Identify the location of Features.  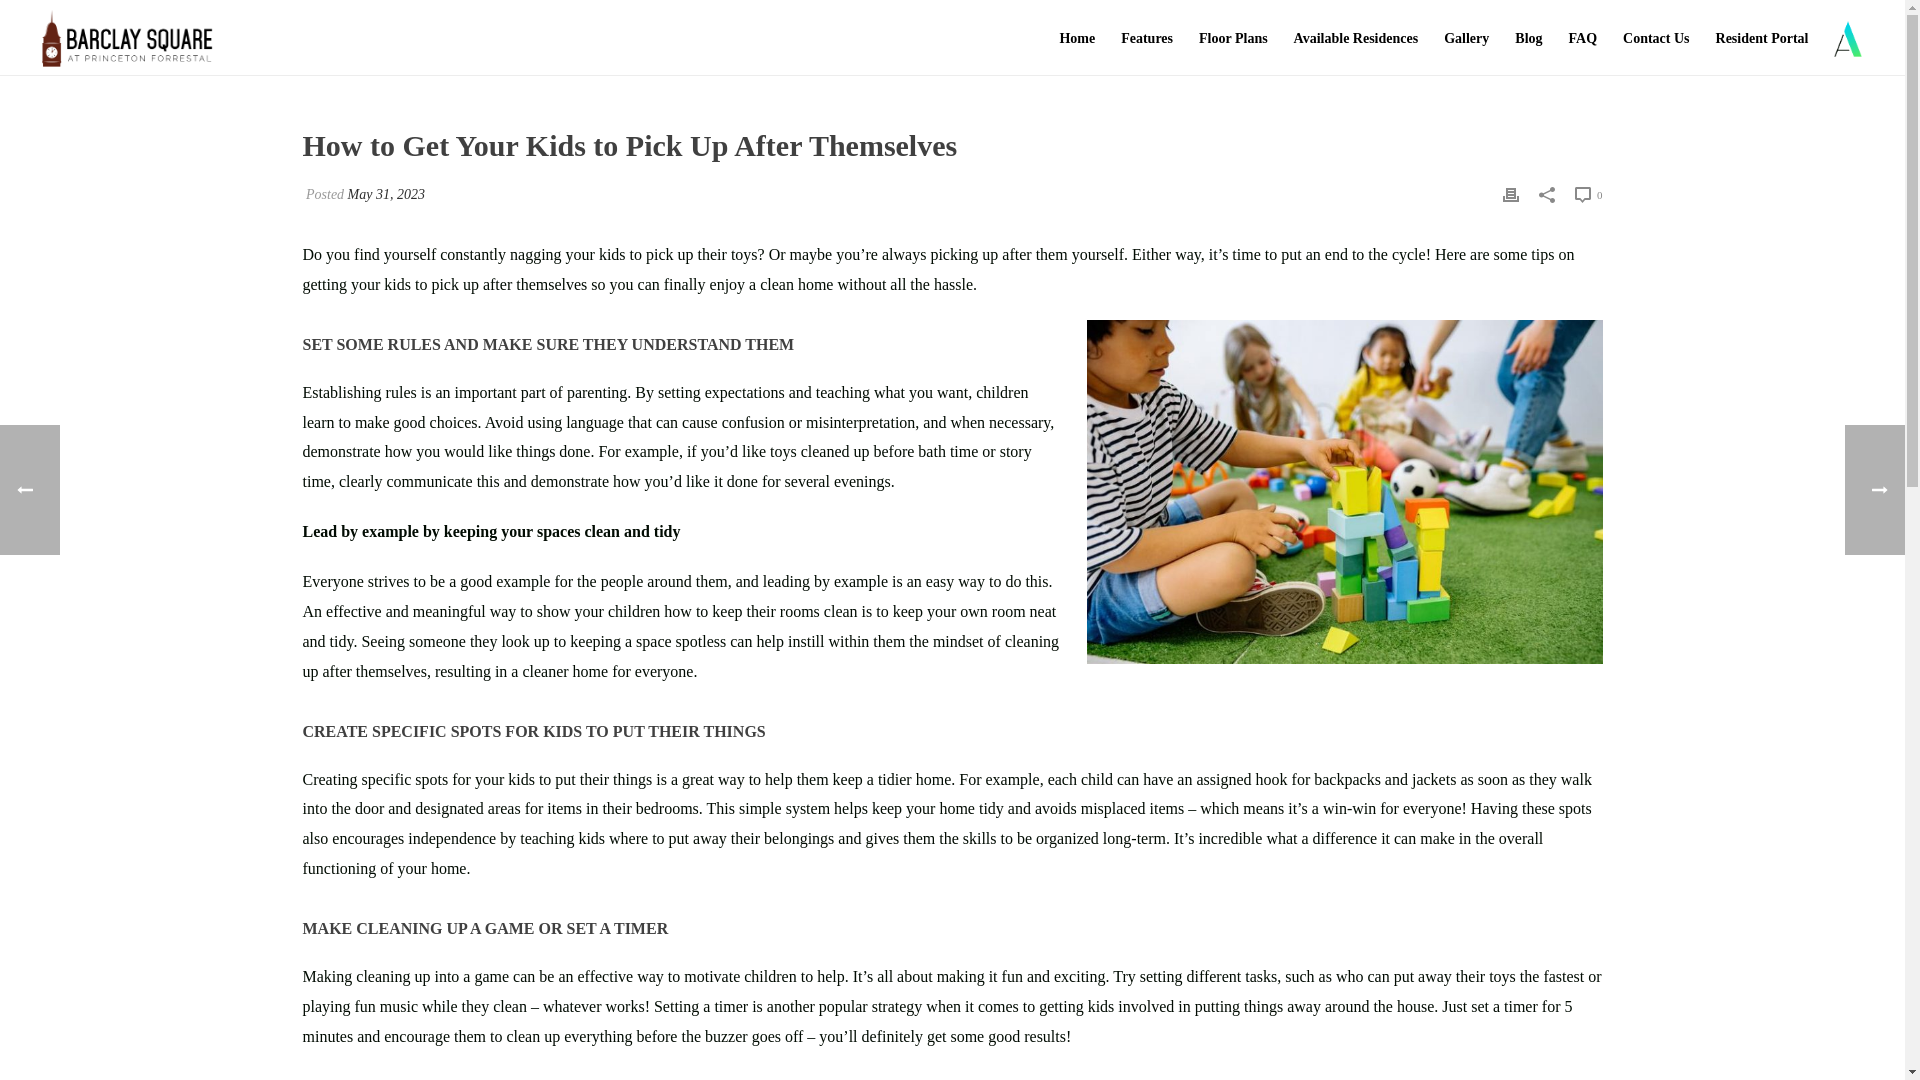
(1146, 38).